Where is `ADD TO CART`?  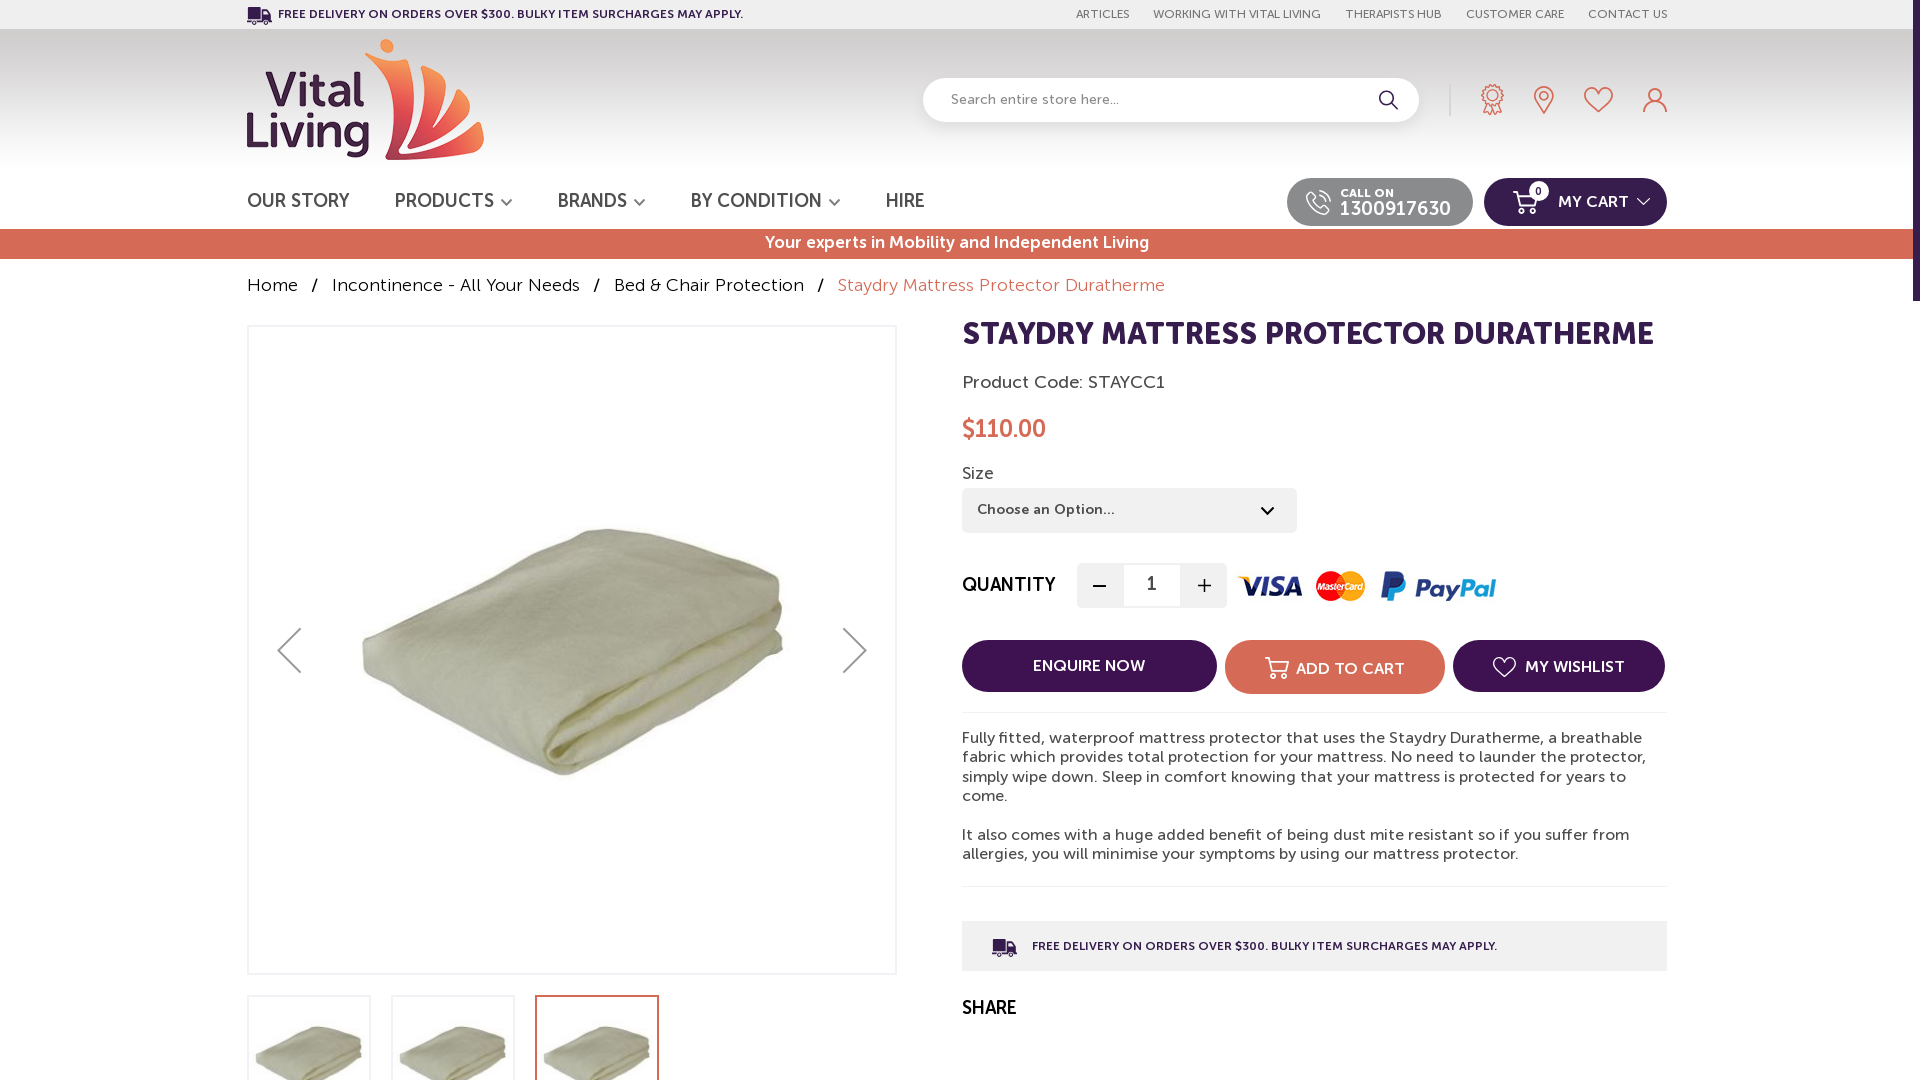 ADD TO CART is located at coordinates (1334, 667).